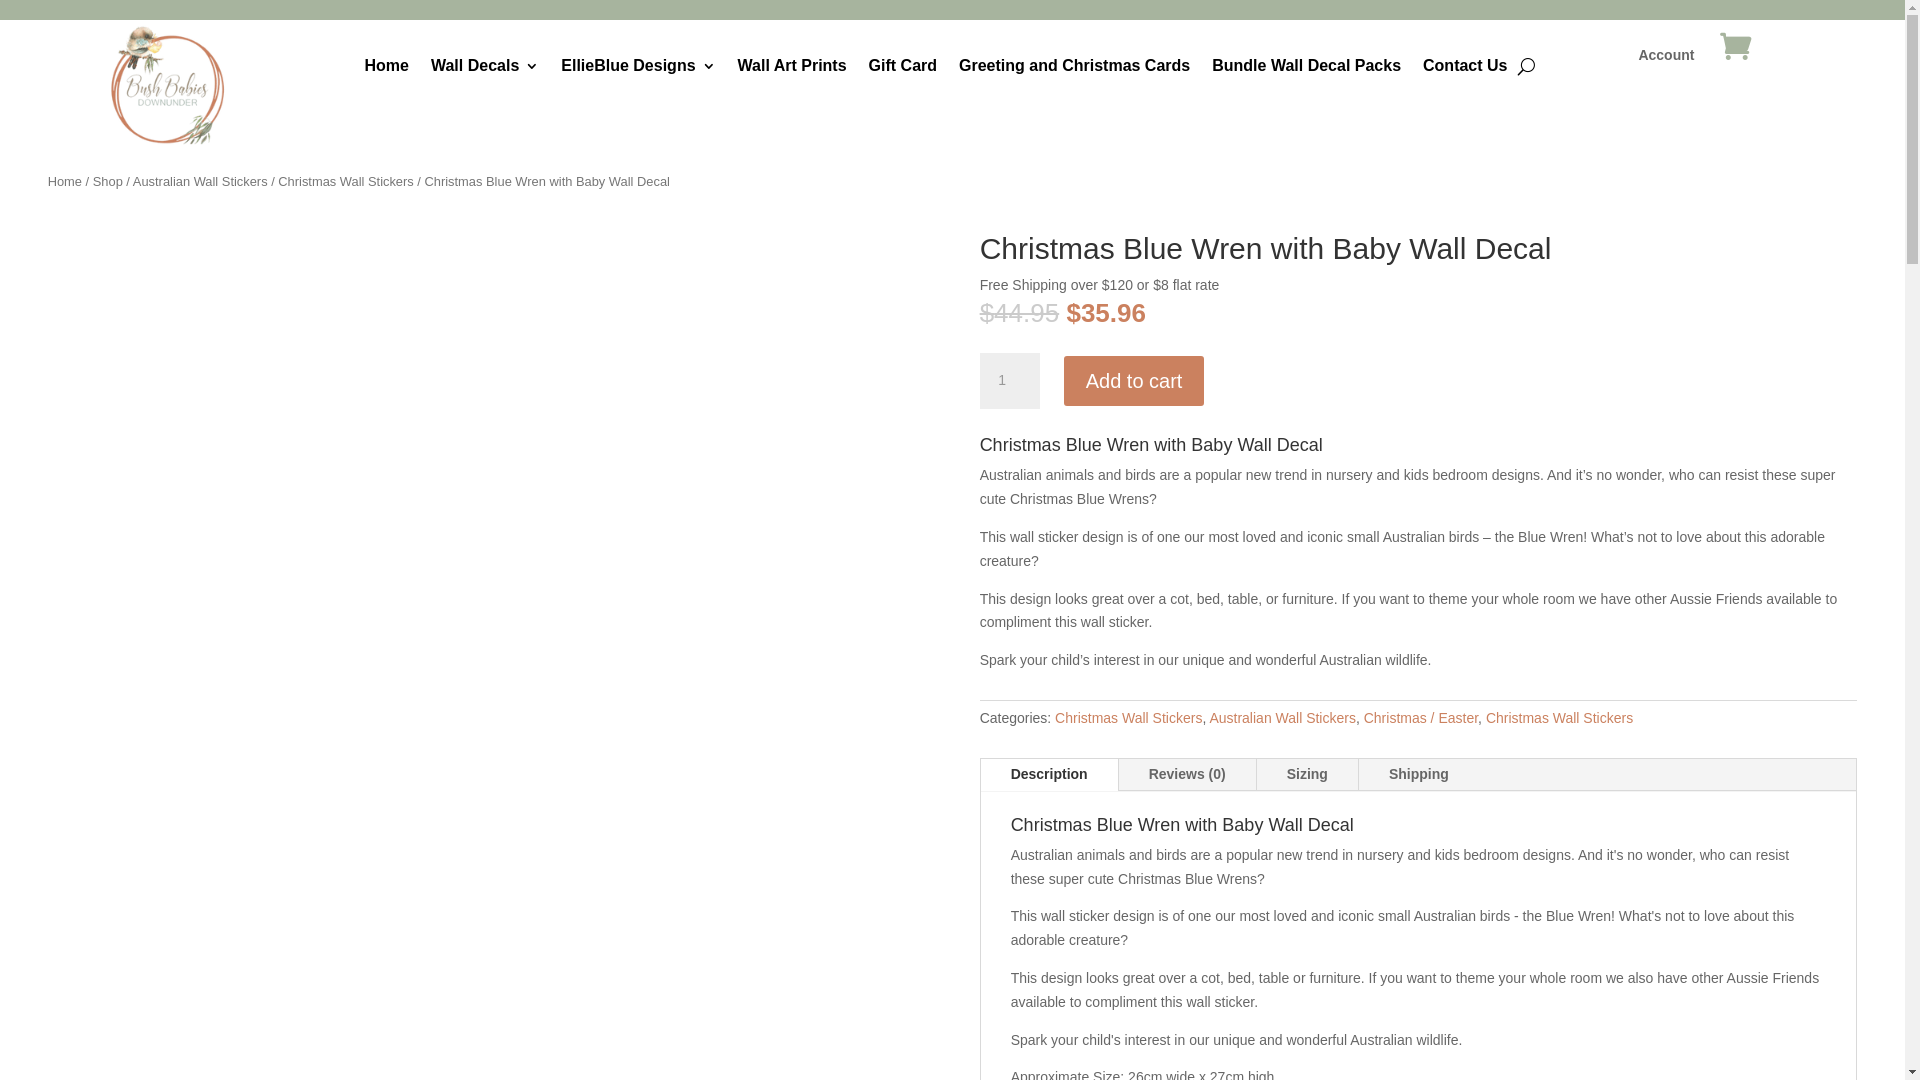 The image size is (1920, 1080). Describe the element at coordinates (1465, 70) in the screenshot. I see `Contact Us` at that location.